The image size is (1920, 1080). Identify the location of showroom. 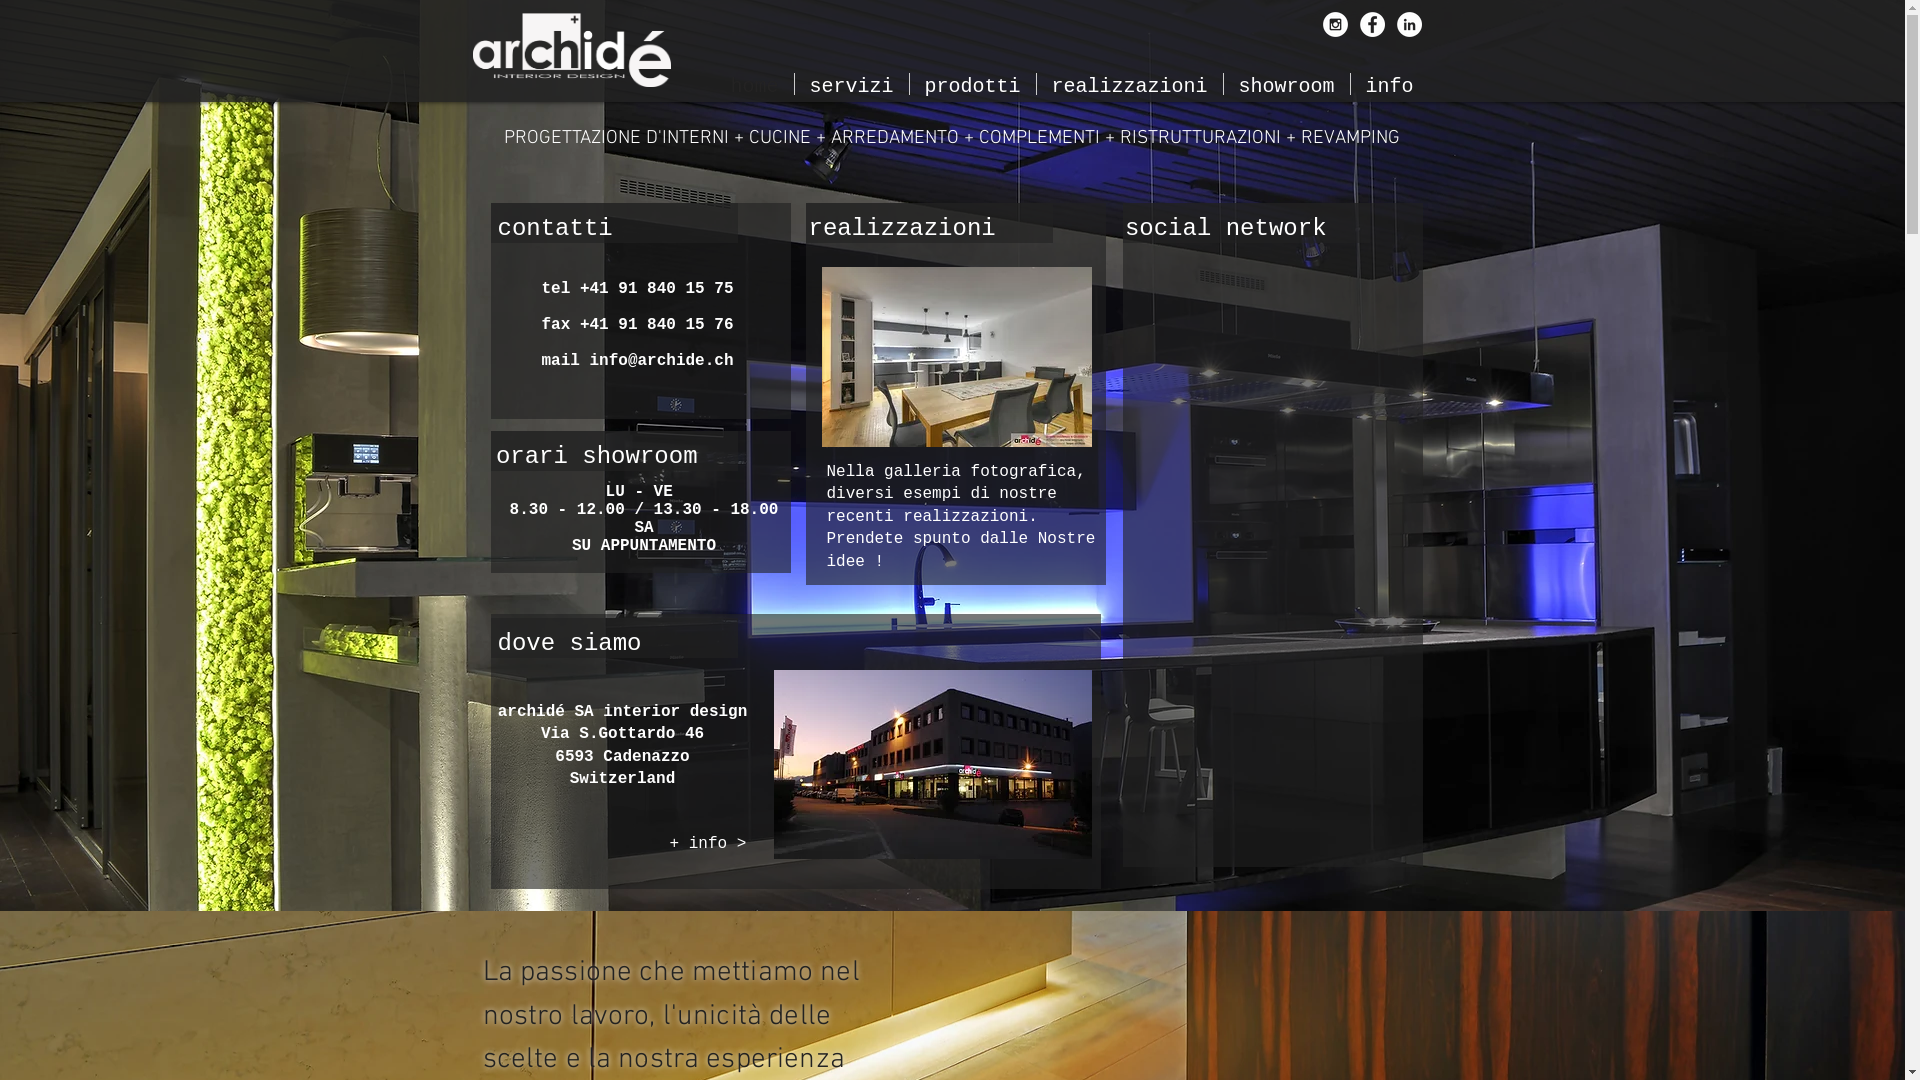
(1287, 84).